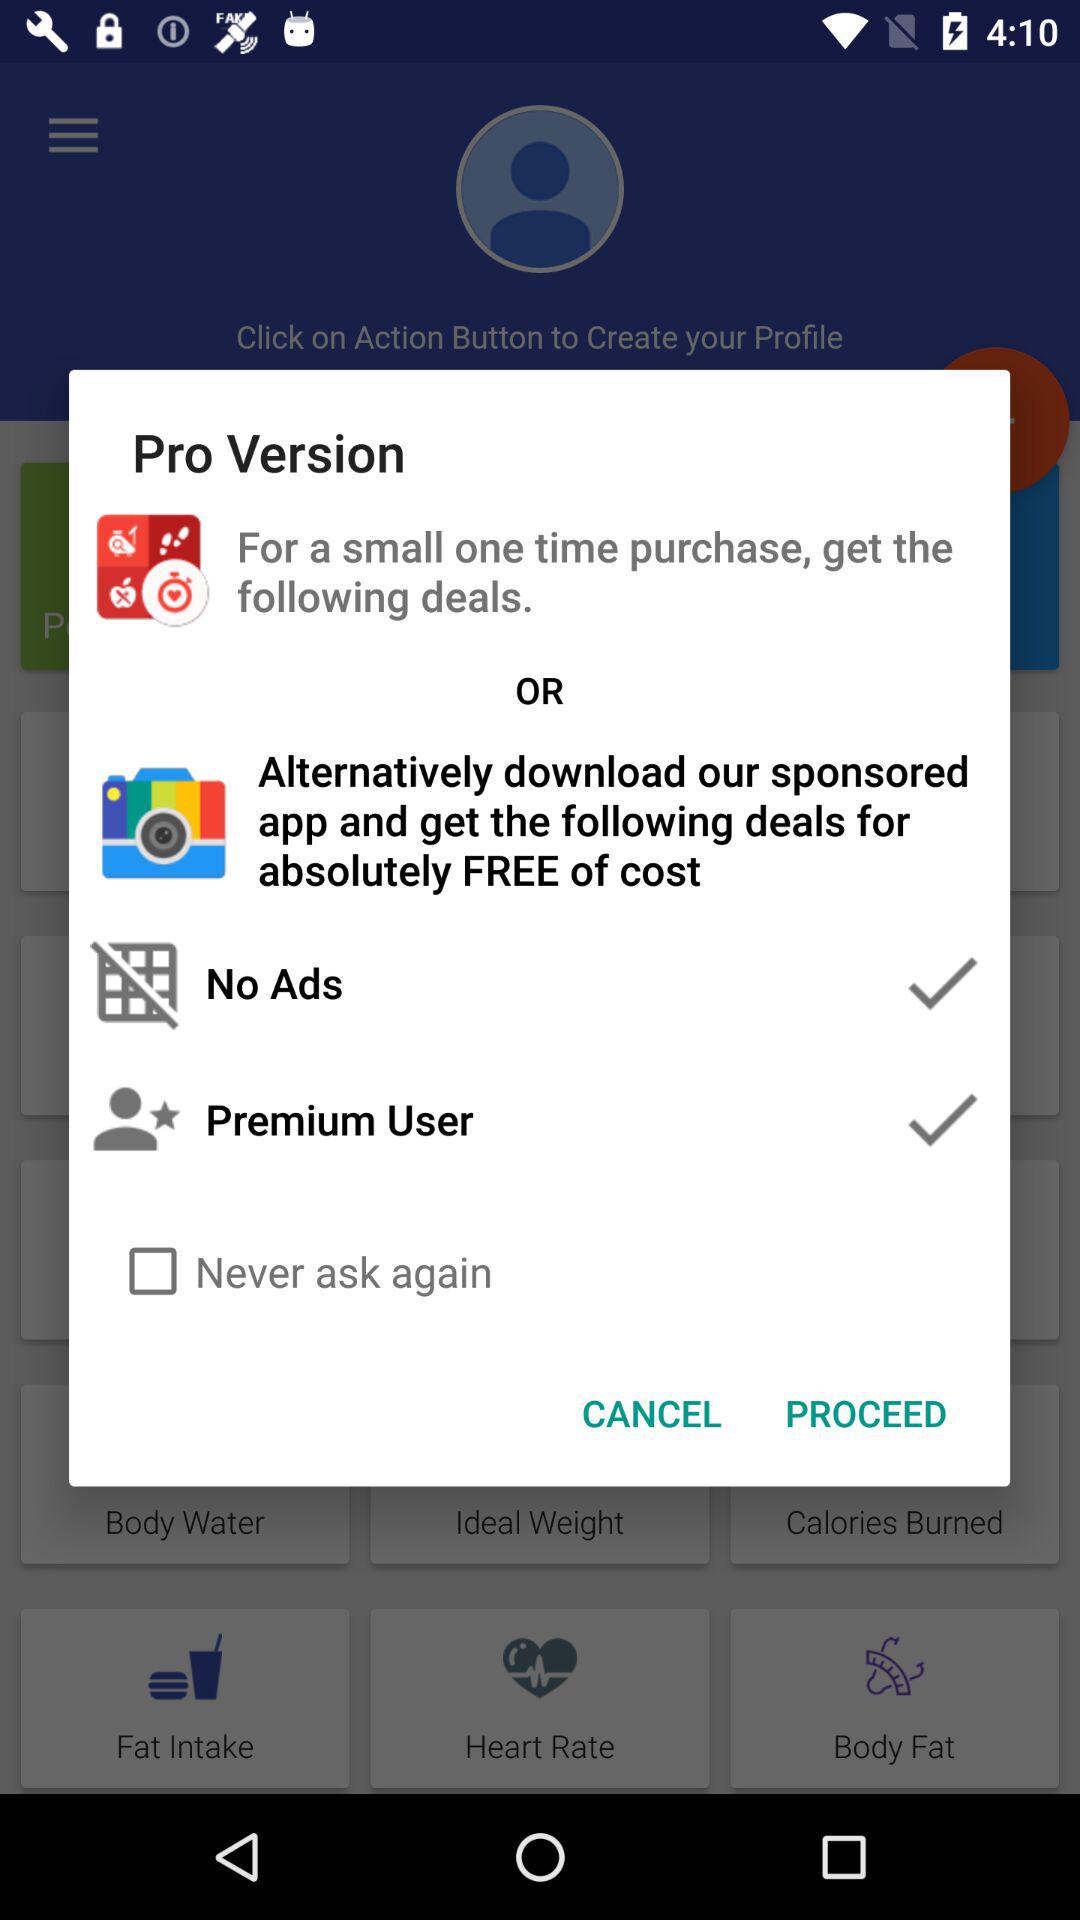  Describe the element at coordinates (866, 1413) in the screenshot. I see `launch item to the right of the cancel item` at that location.